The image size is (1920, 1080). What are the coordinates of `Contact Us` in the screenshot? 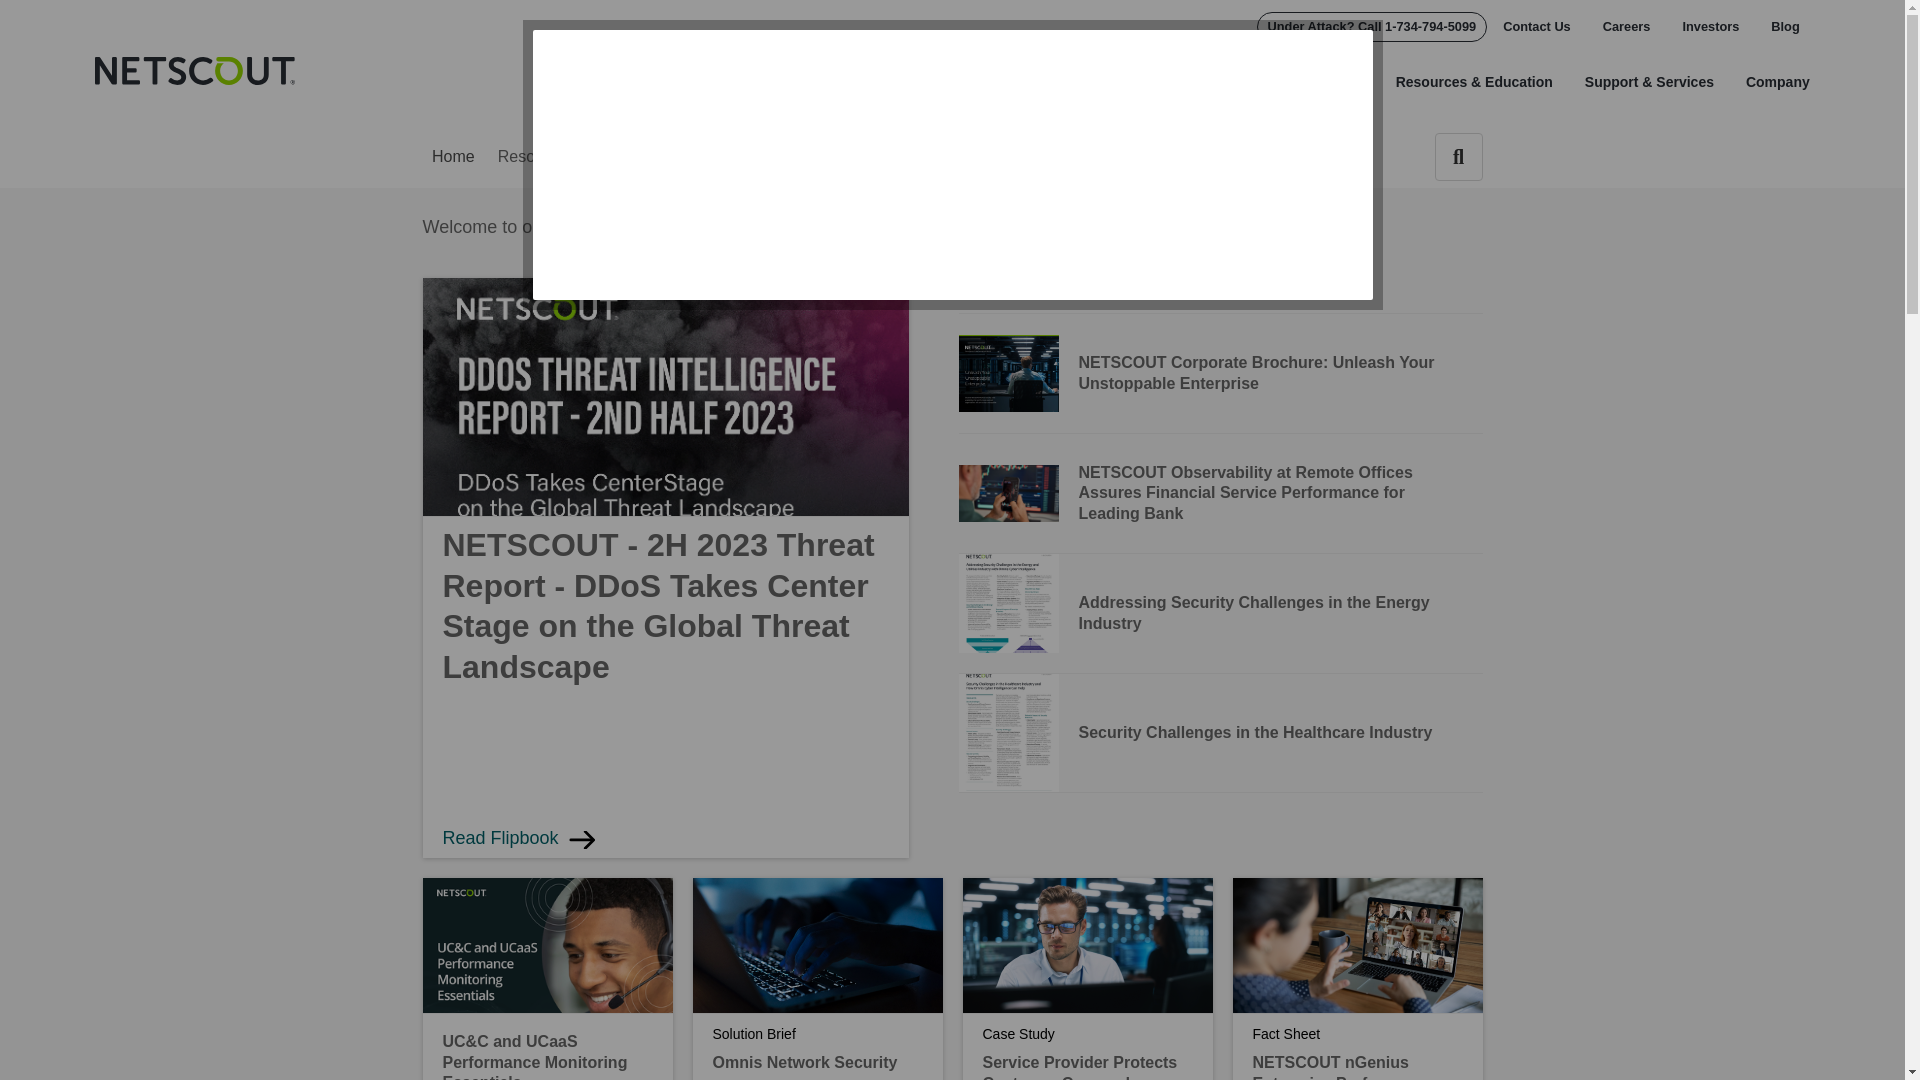 It's located at (1536, 26).